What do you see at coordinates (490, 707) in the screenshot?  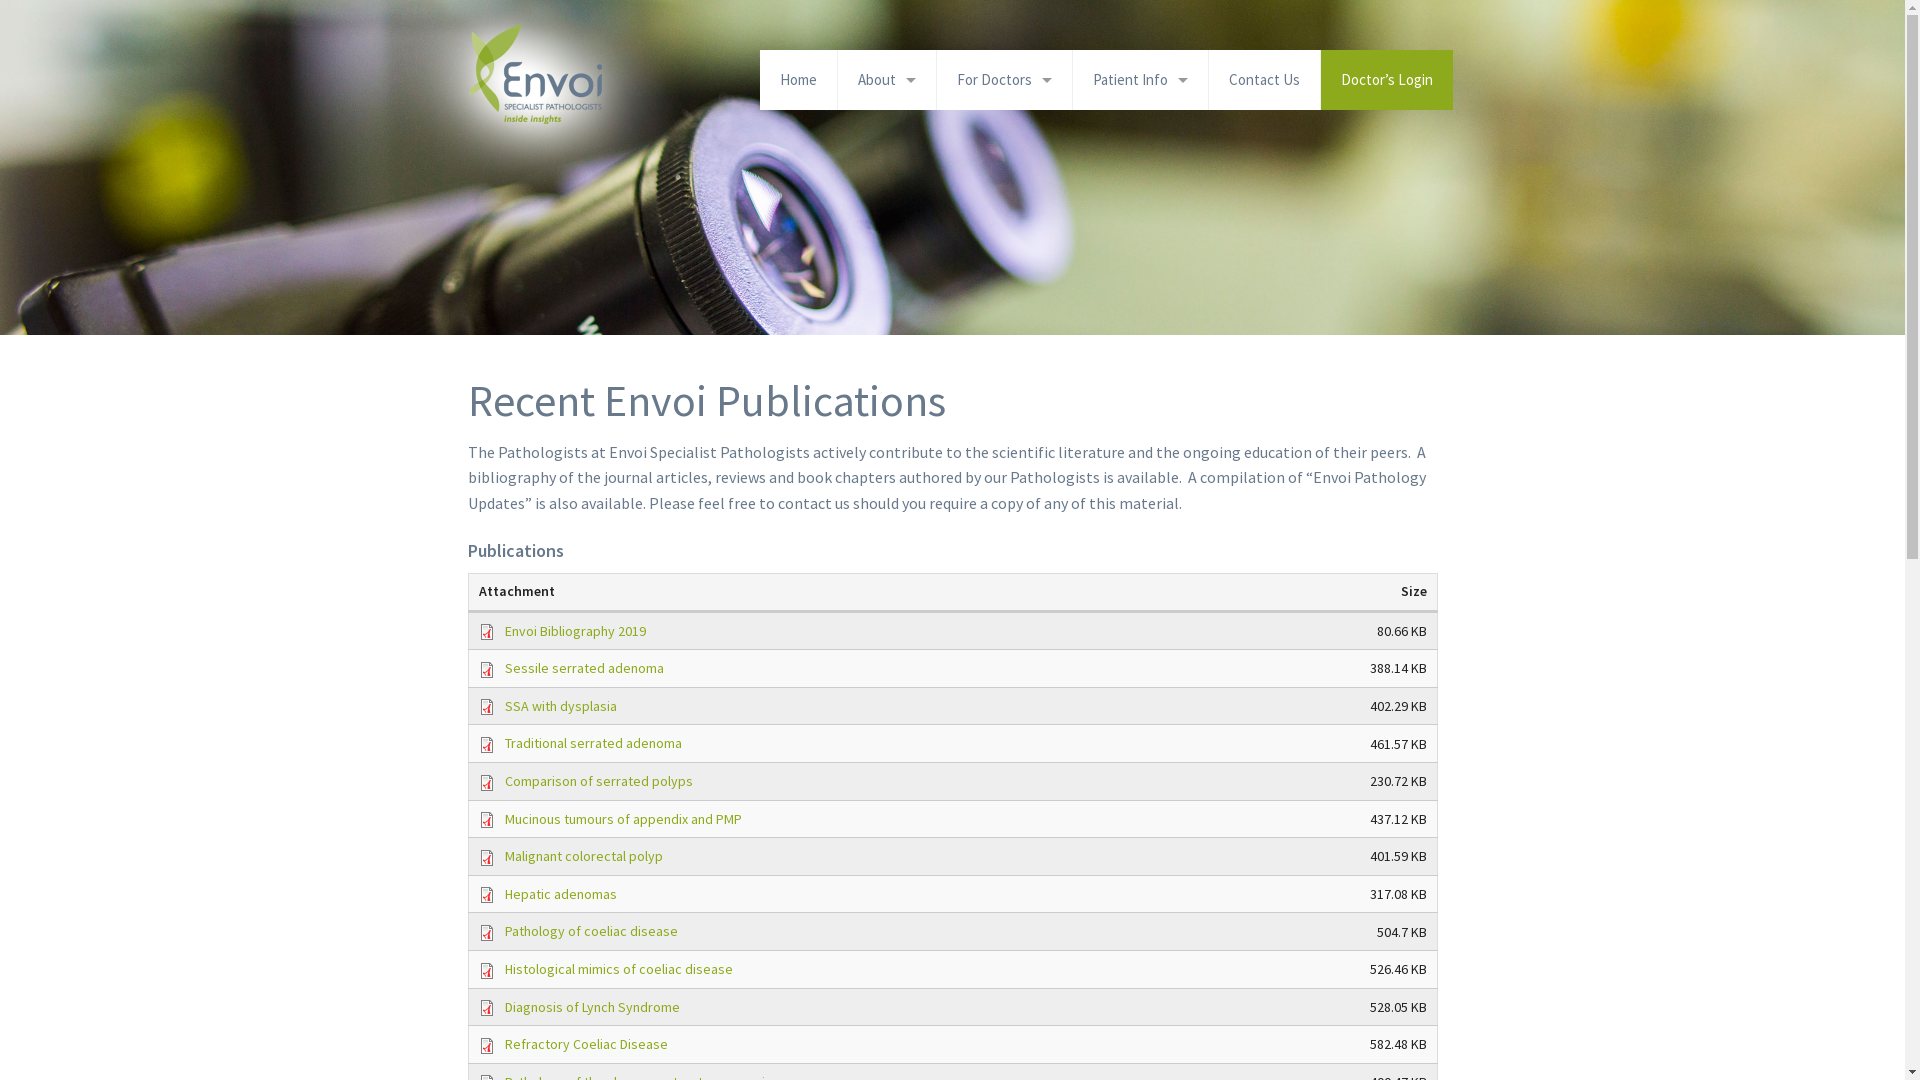 I see `application/pdf` at bounding box center [490, 707].